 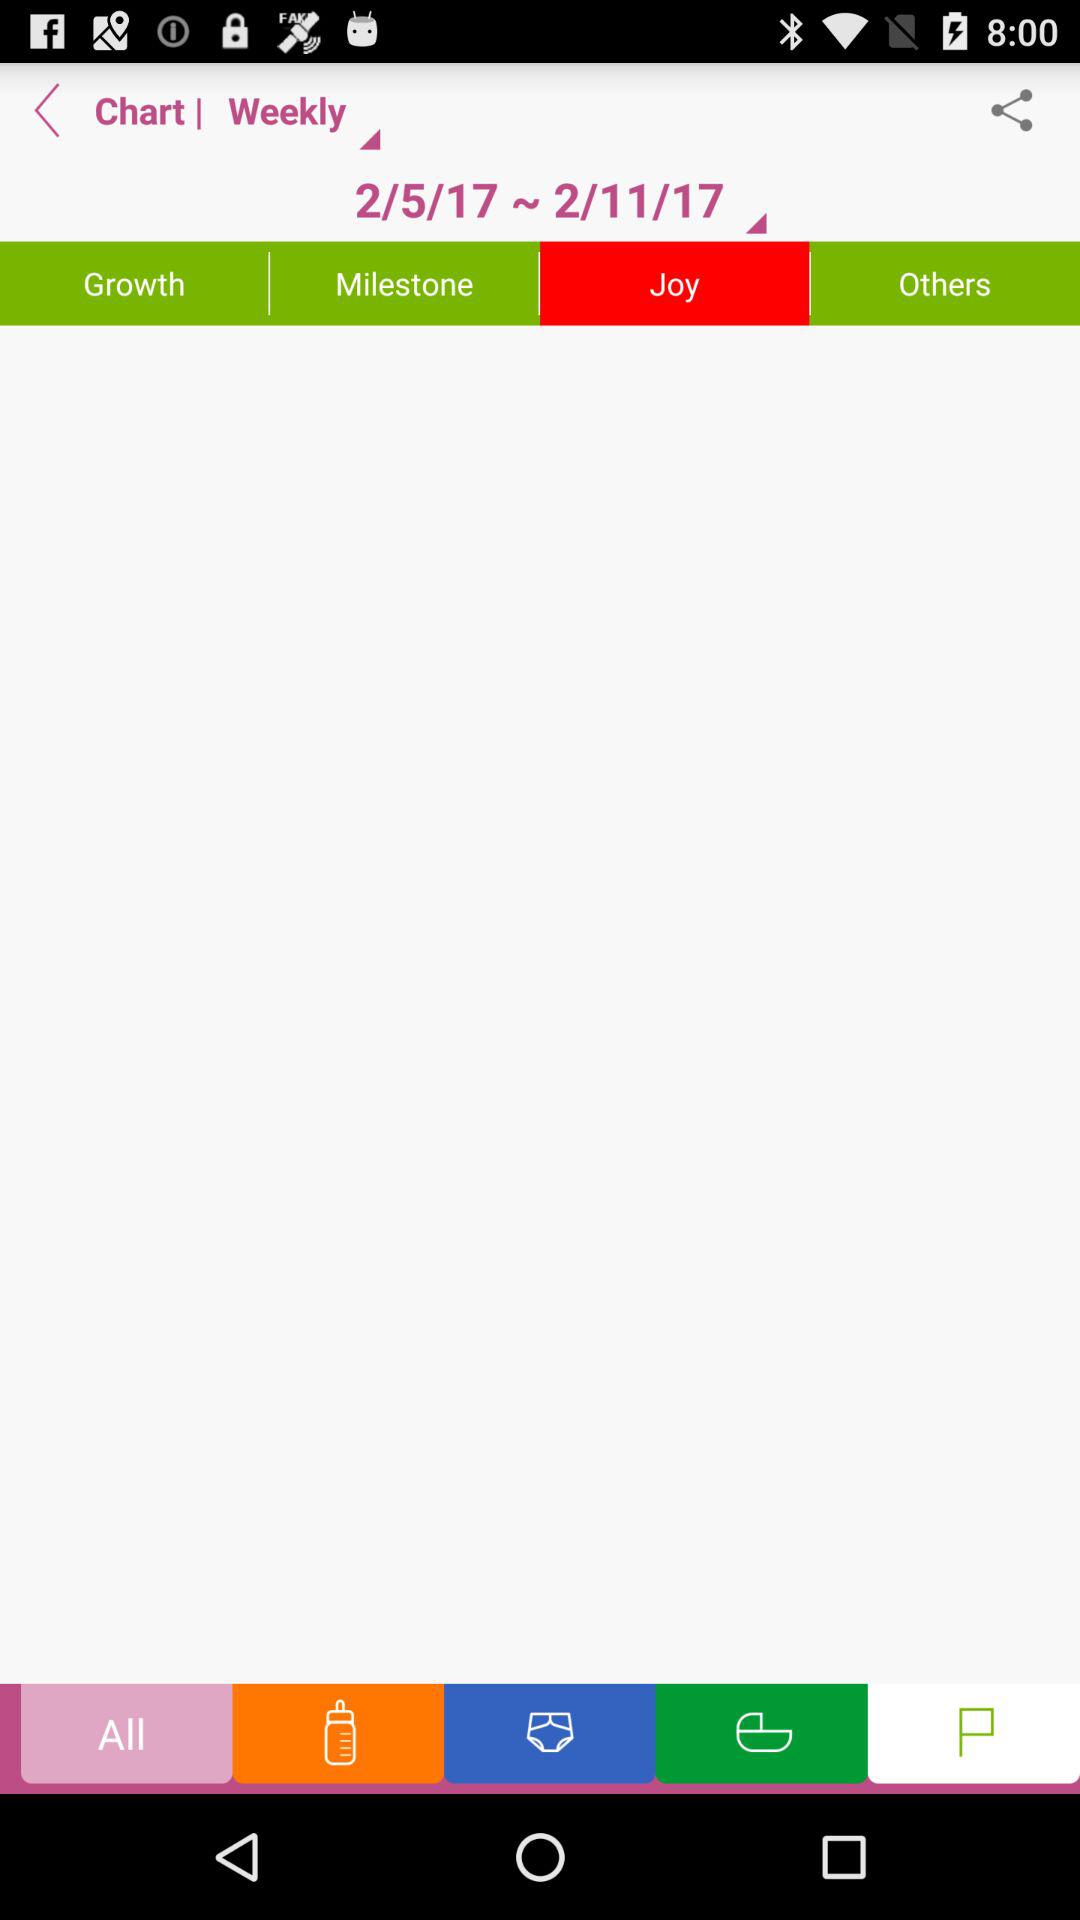 I want to click on follow your sleep routine, so click(x=761, y=1738).